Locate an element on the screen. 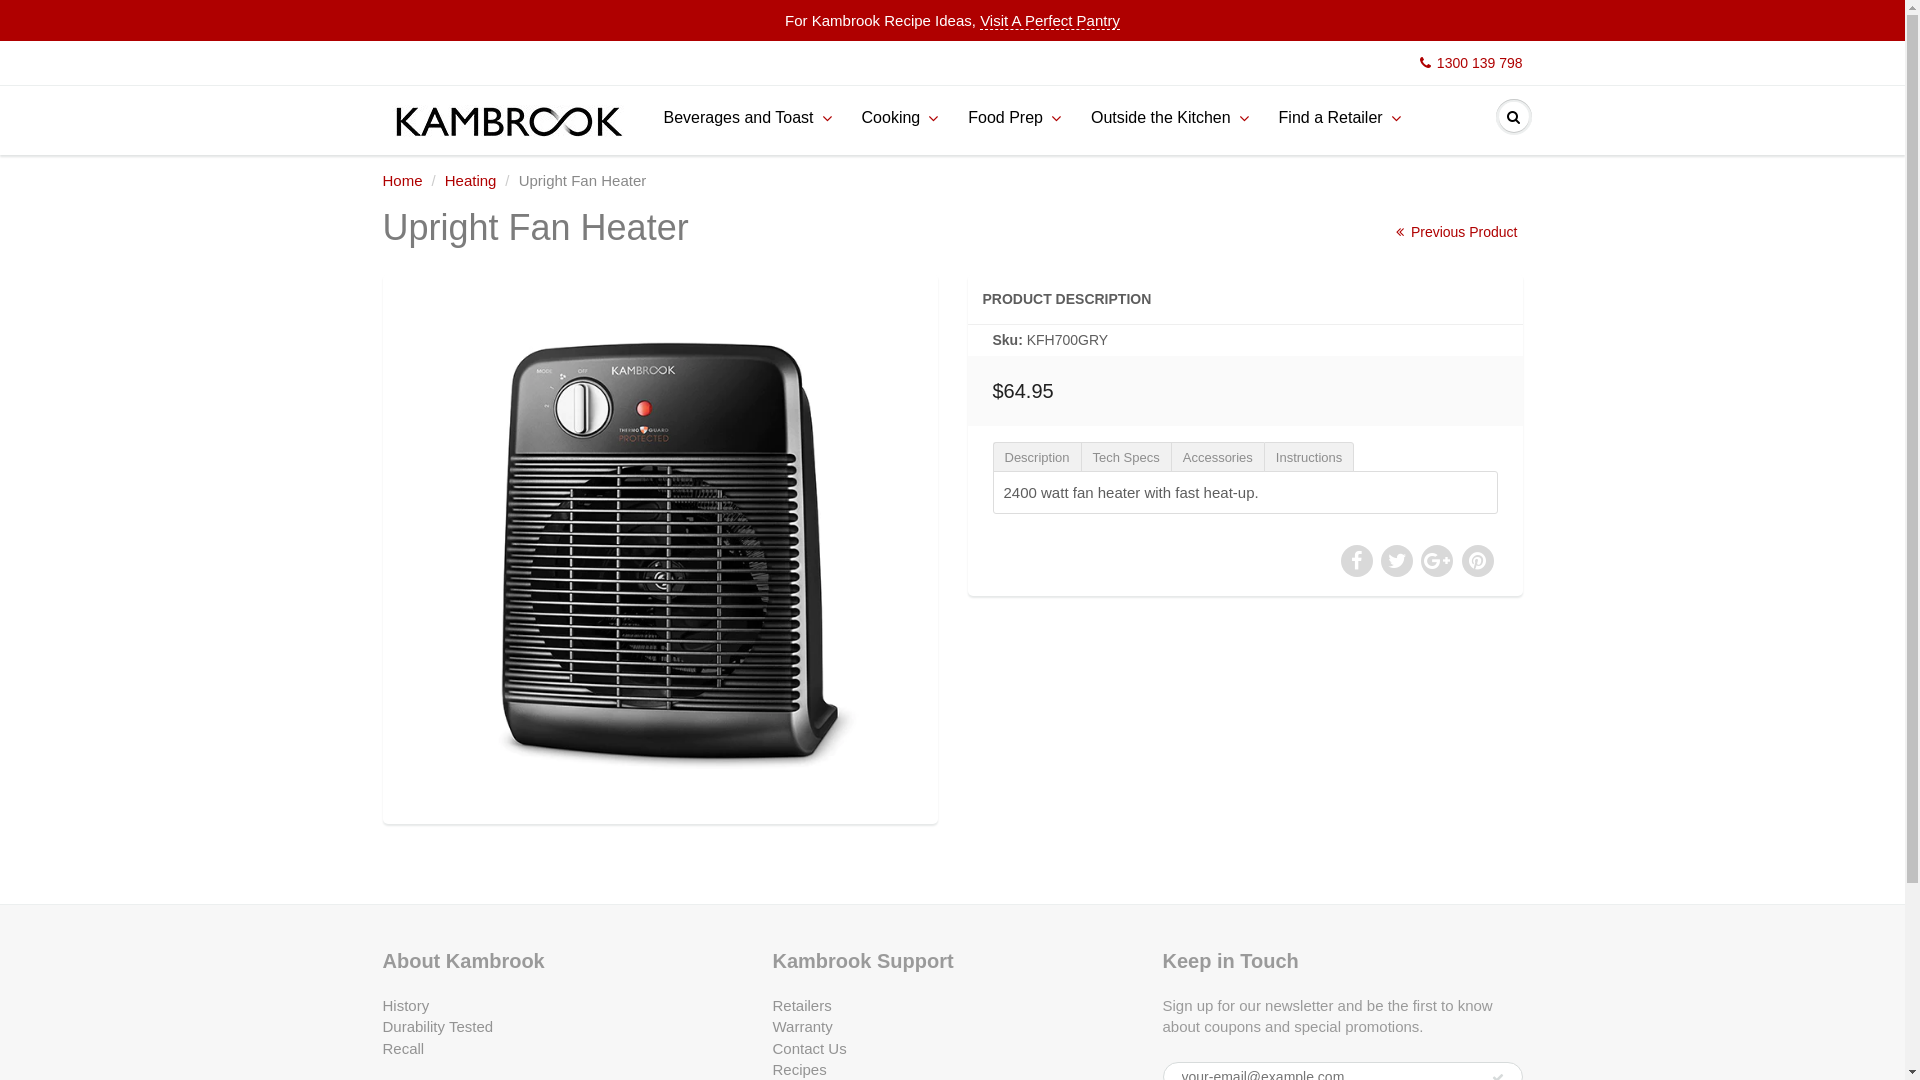 Image resolution: width=1920 pixels, height=1080 pixels. Accessories is located at coordinates (1218, 457).